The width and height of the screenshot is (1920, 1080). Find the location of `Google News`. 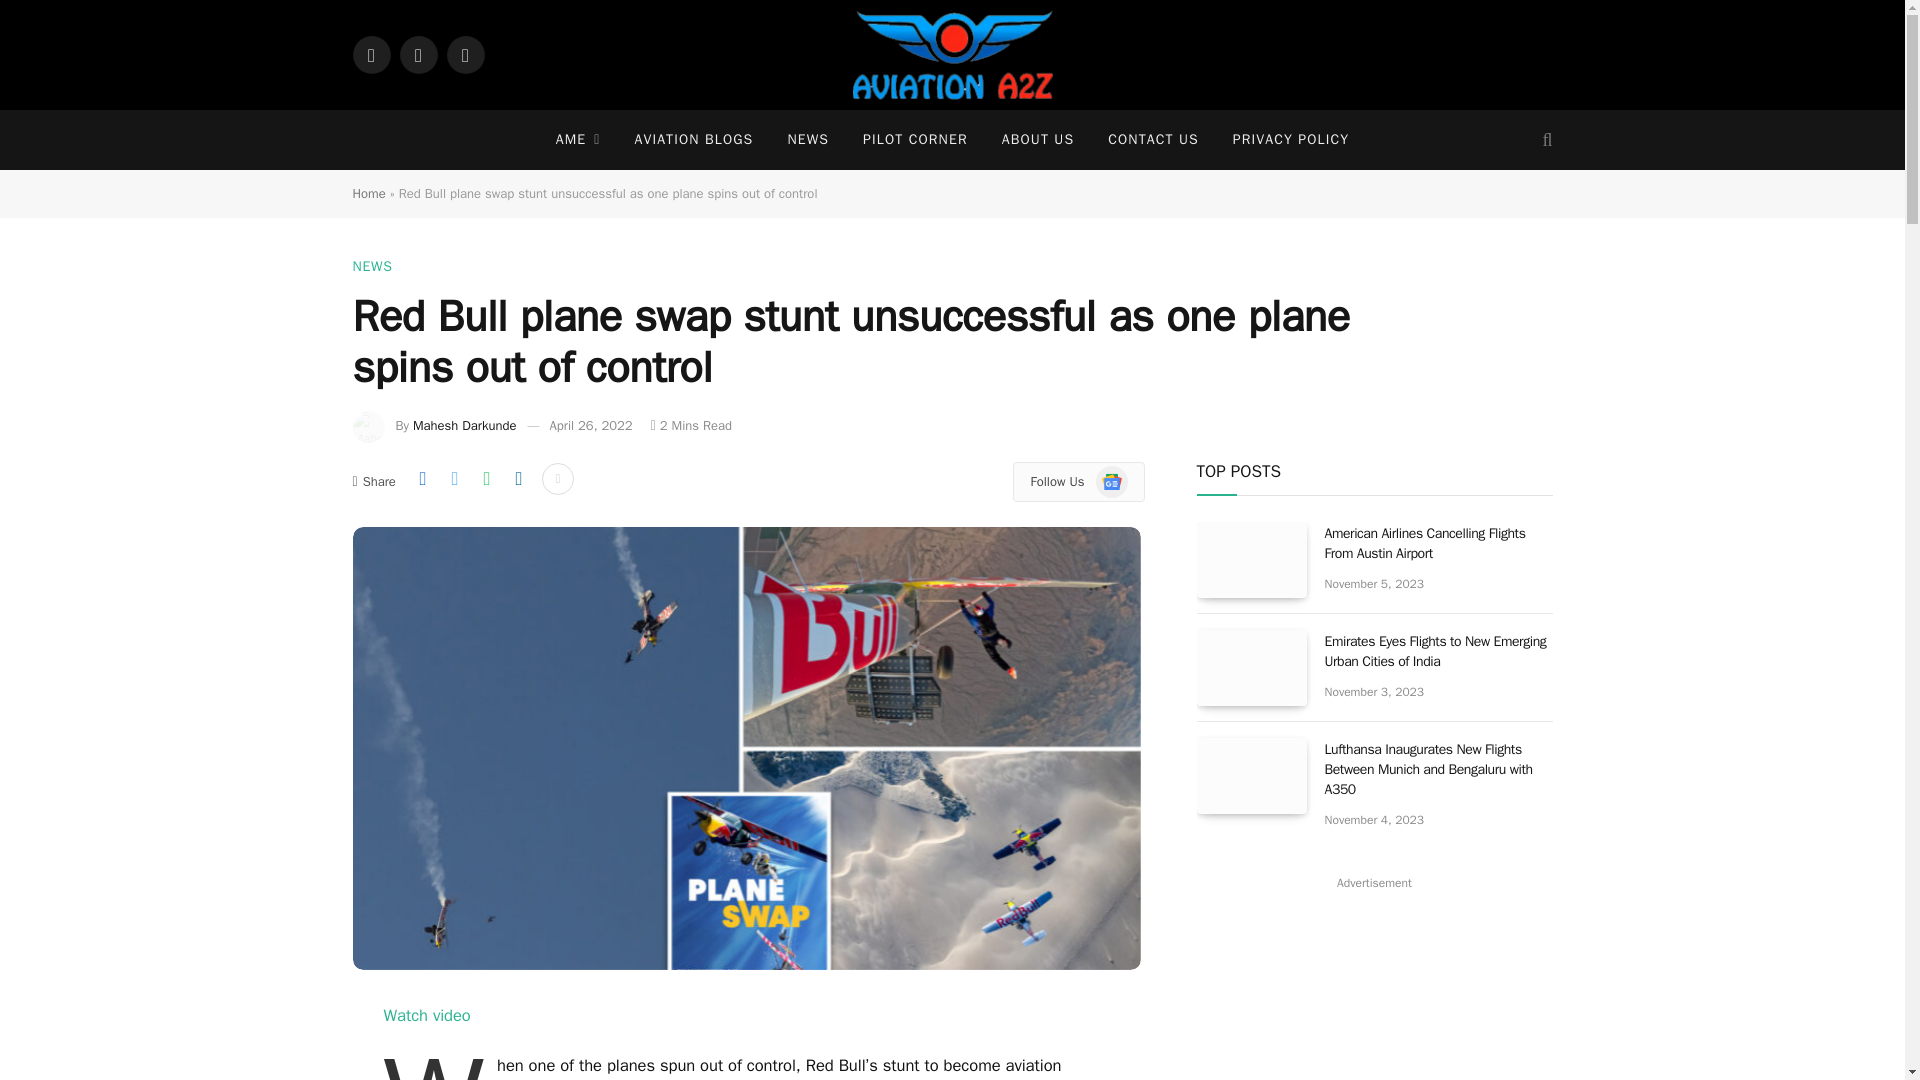

Google News is located at coordinates (1112, 481).